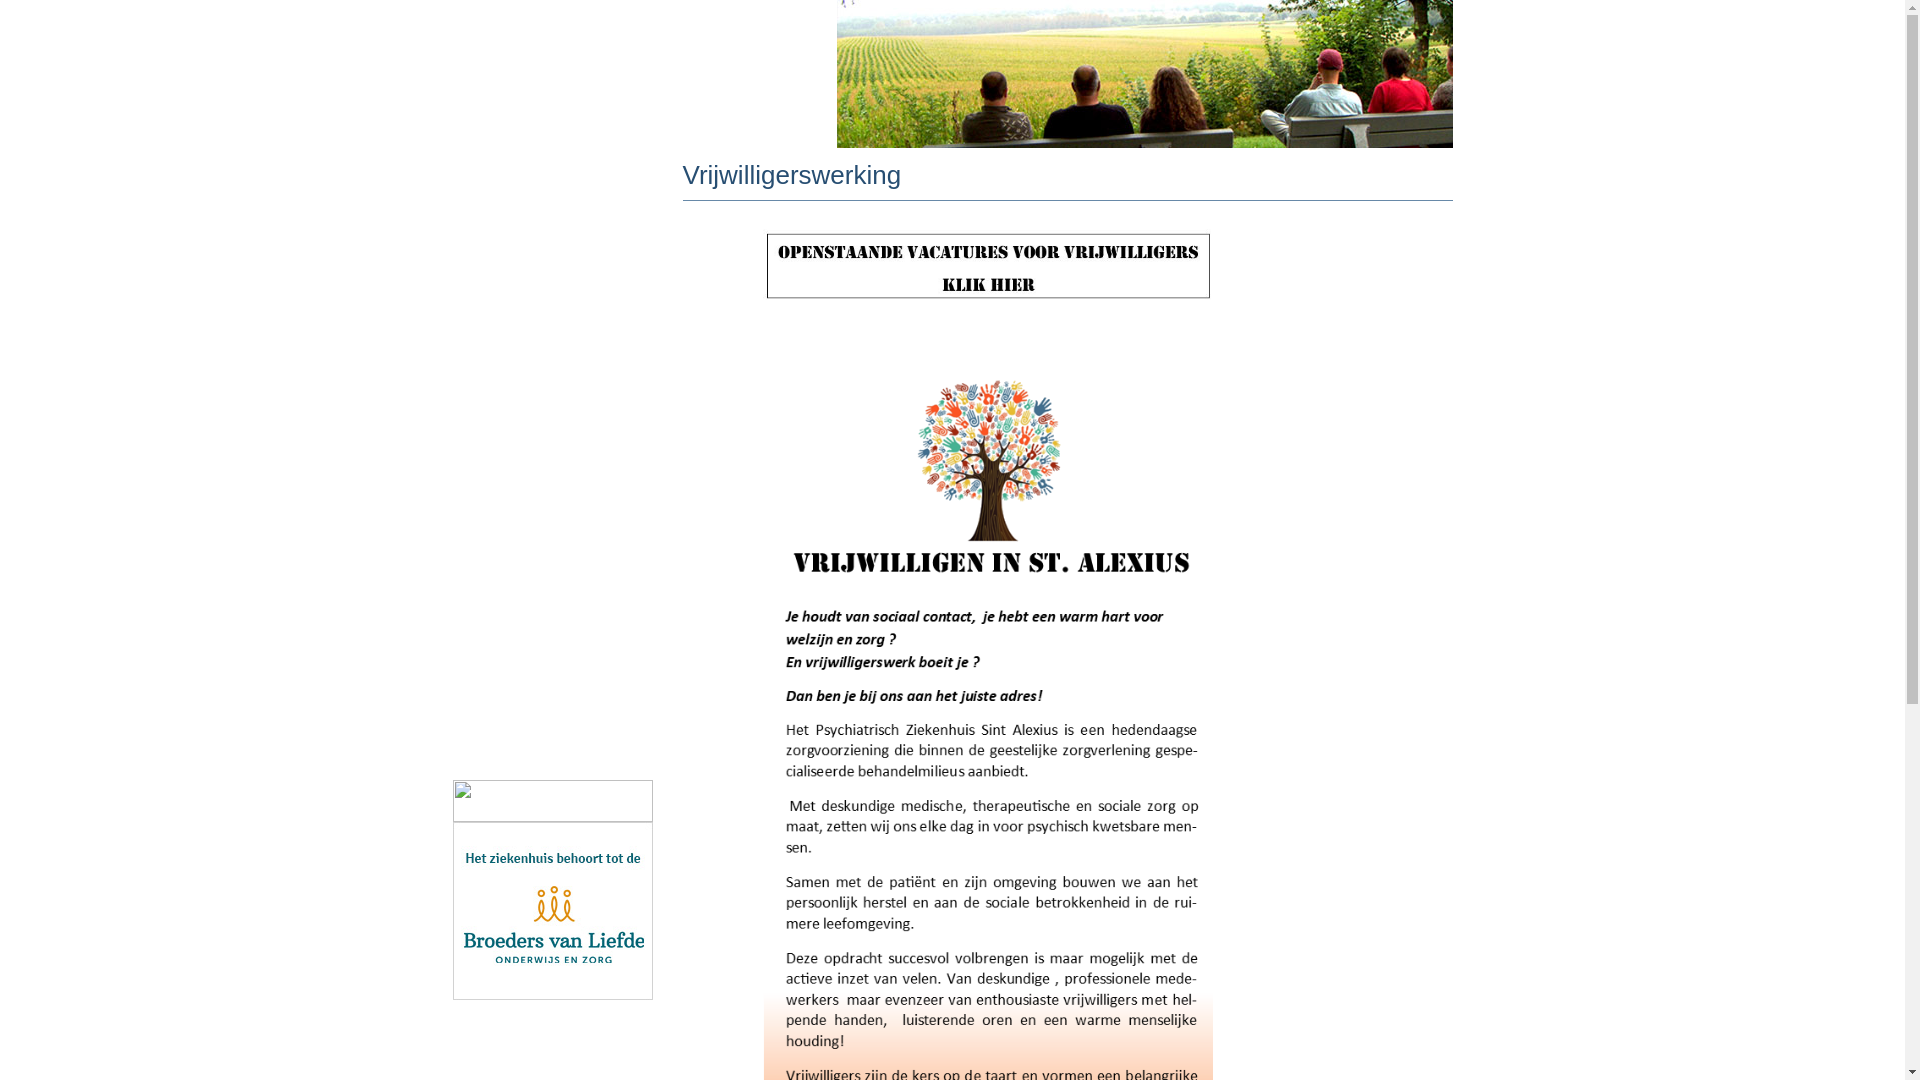 The width and height of the screenshot is (1920, 1080). What do you see at coordinates (552, 490) in the screenshot?
I see `Vrijwilligers` at bounding box center [552, 490].